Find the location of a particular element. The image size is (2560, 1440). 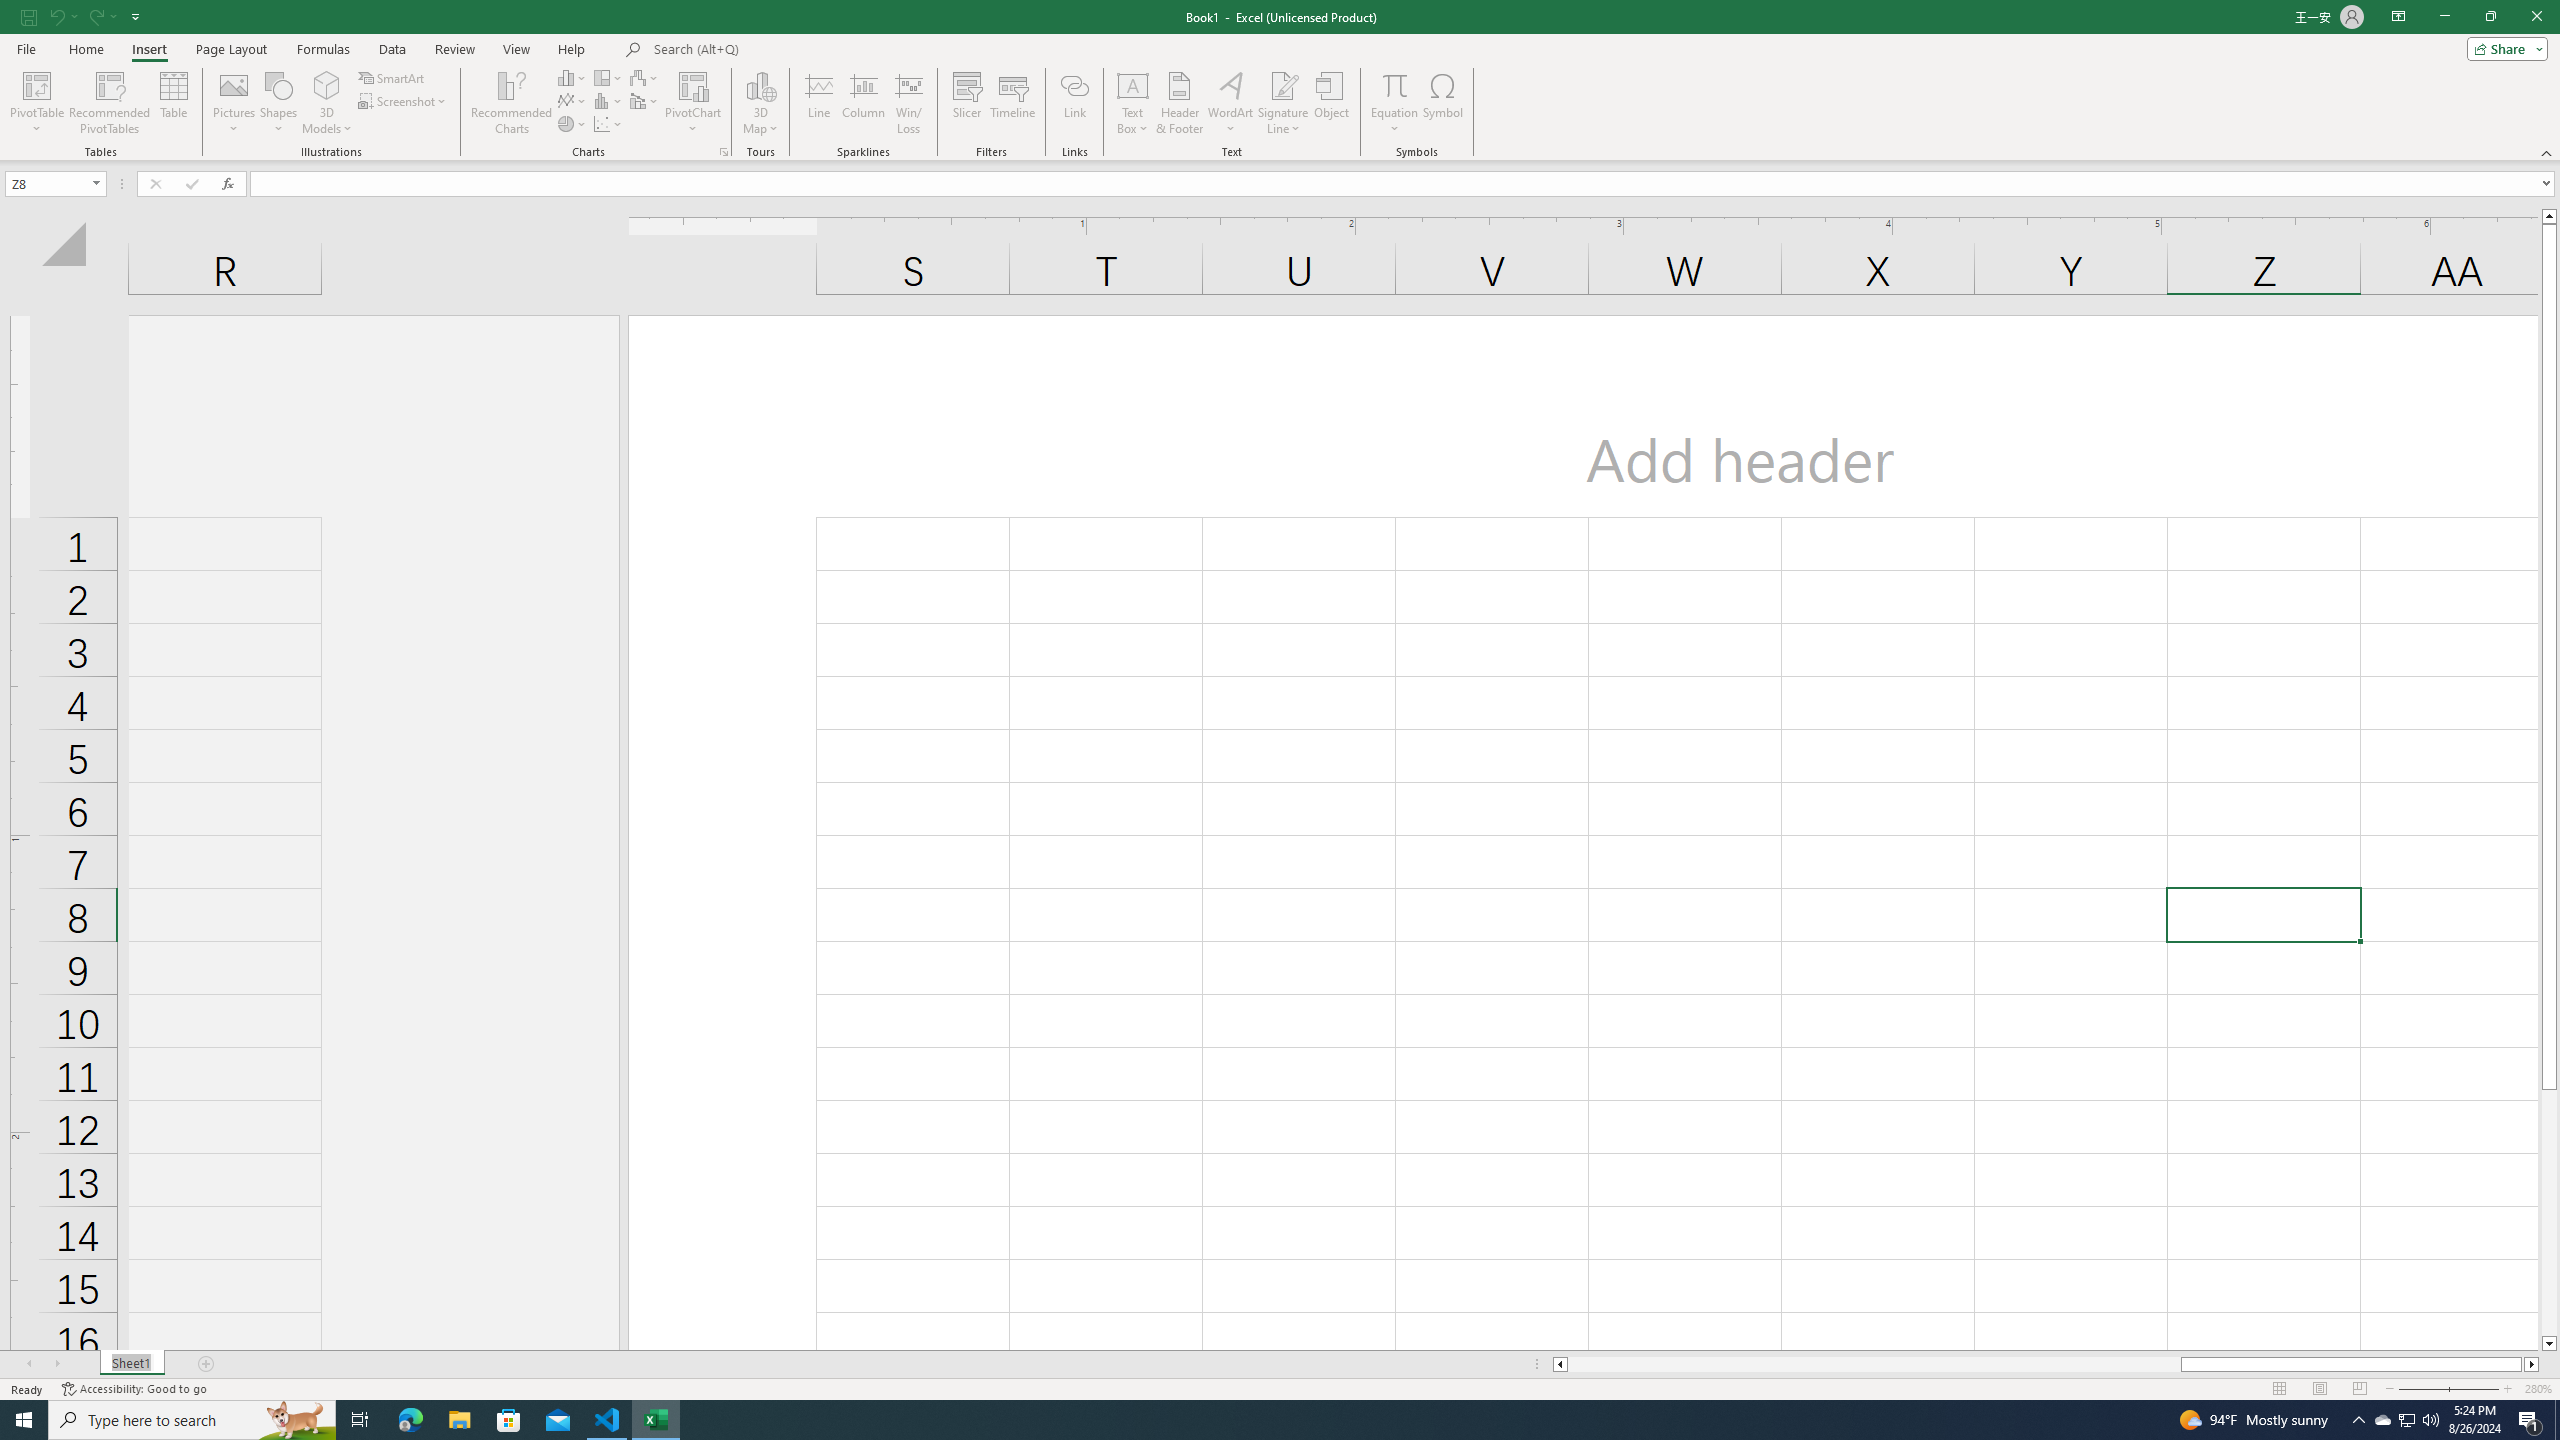

3D Models is located at coordinates (327, 103).